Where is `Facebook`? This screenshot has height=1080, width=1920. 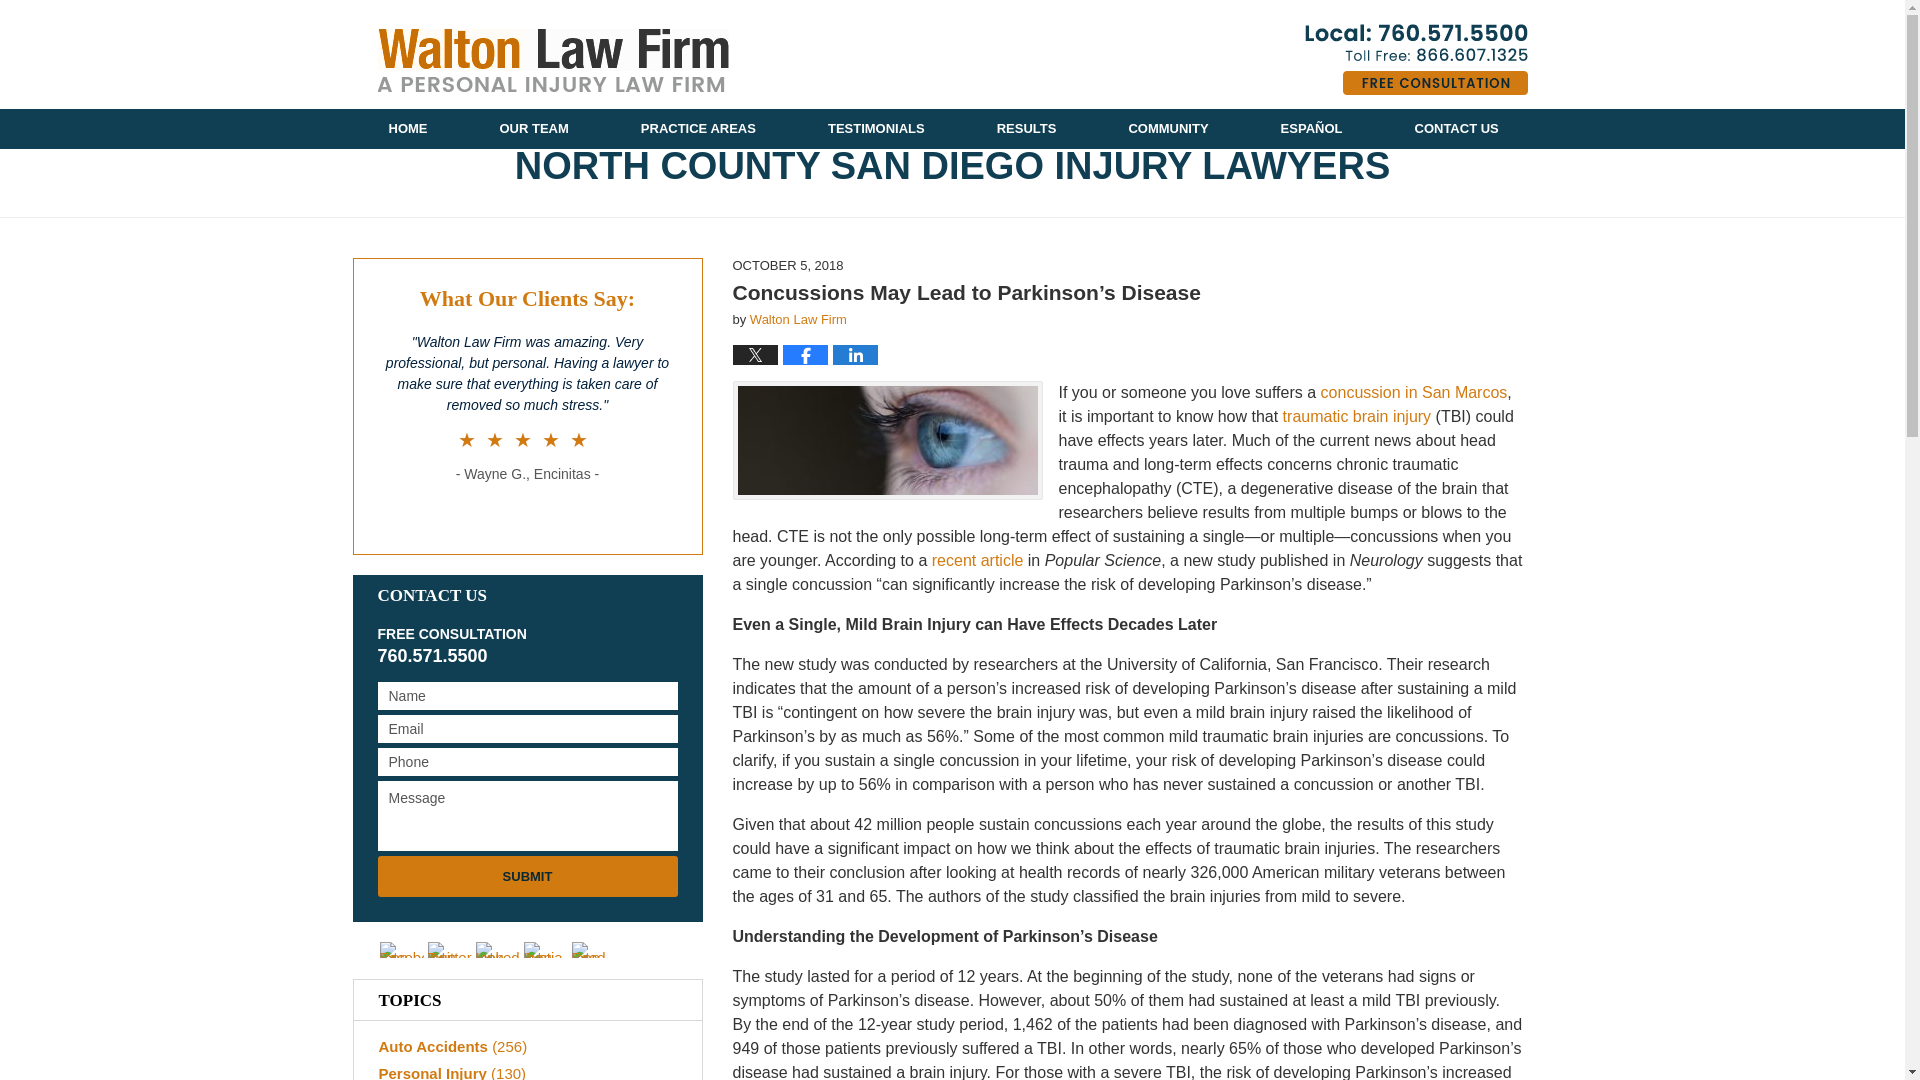 Facebook is located at coordinates (402, 949).